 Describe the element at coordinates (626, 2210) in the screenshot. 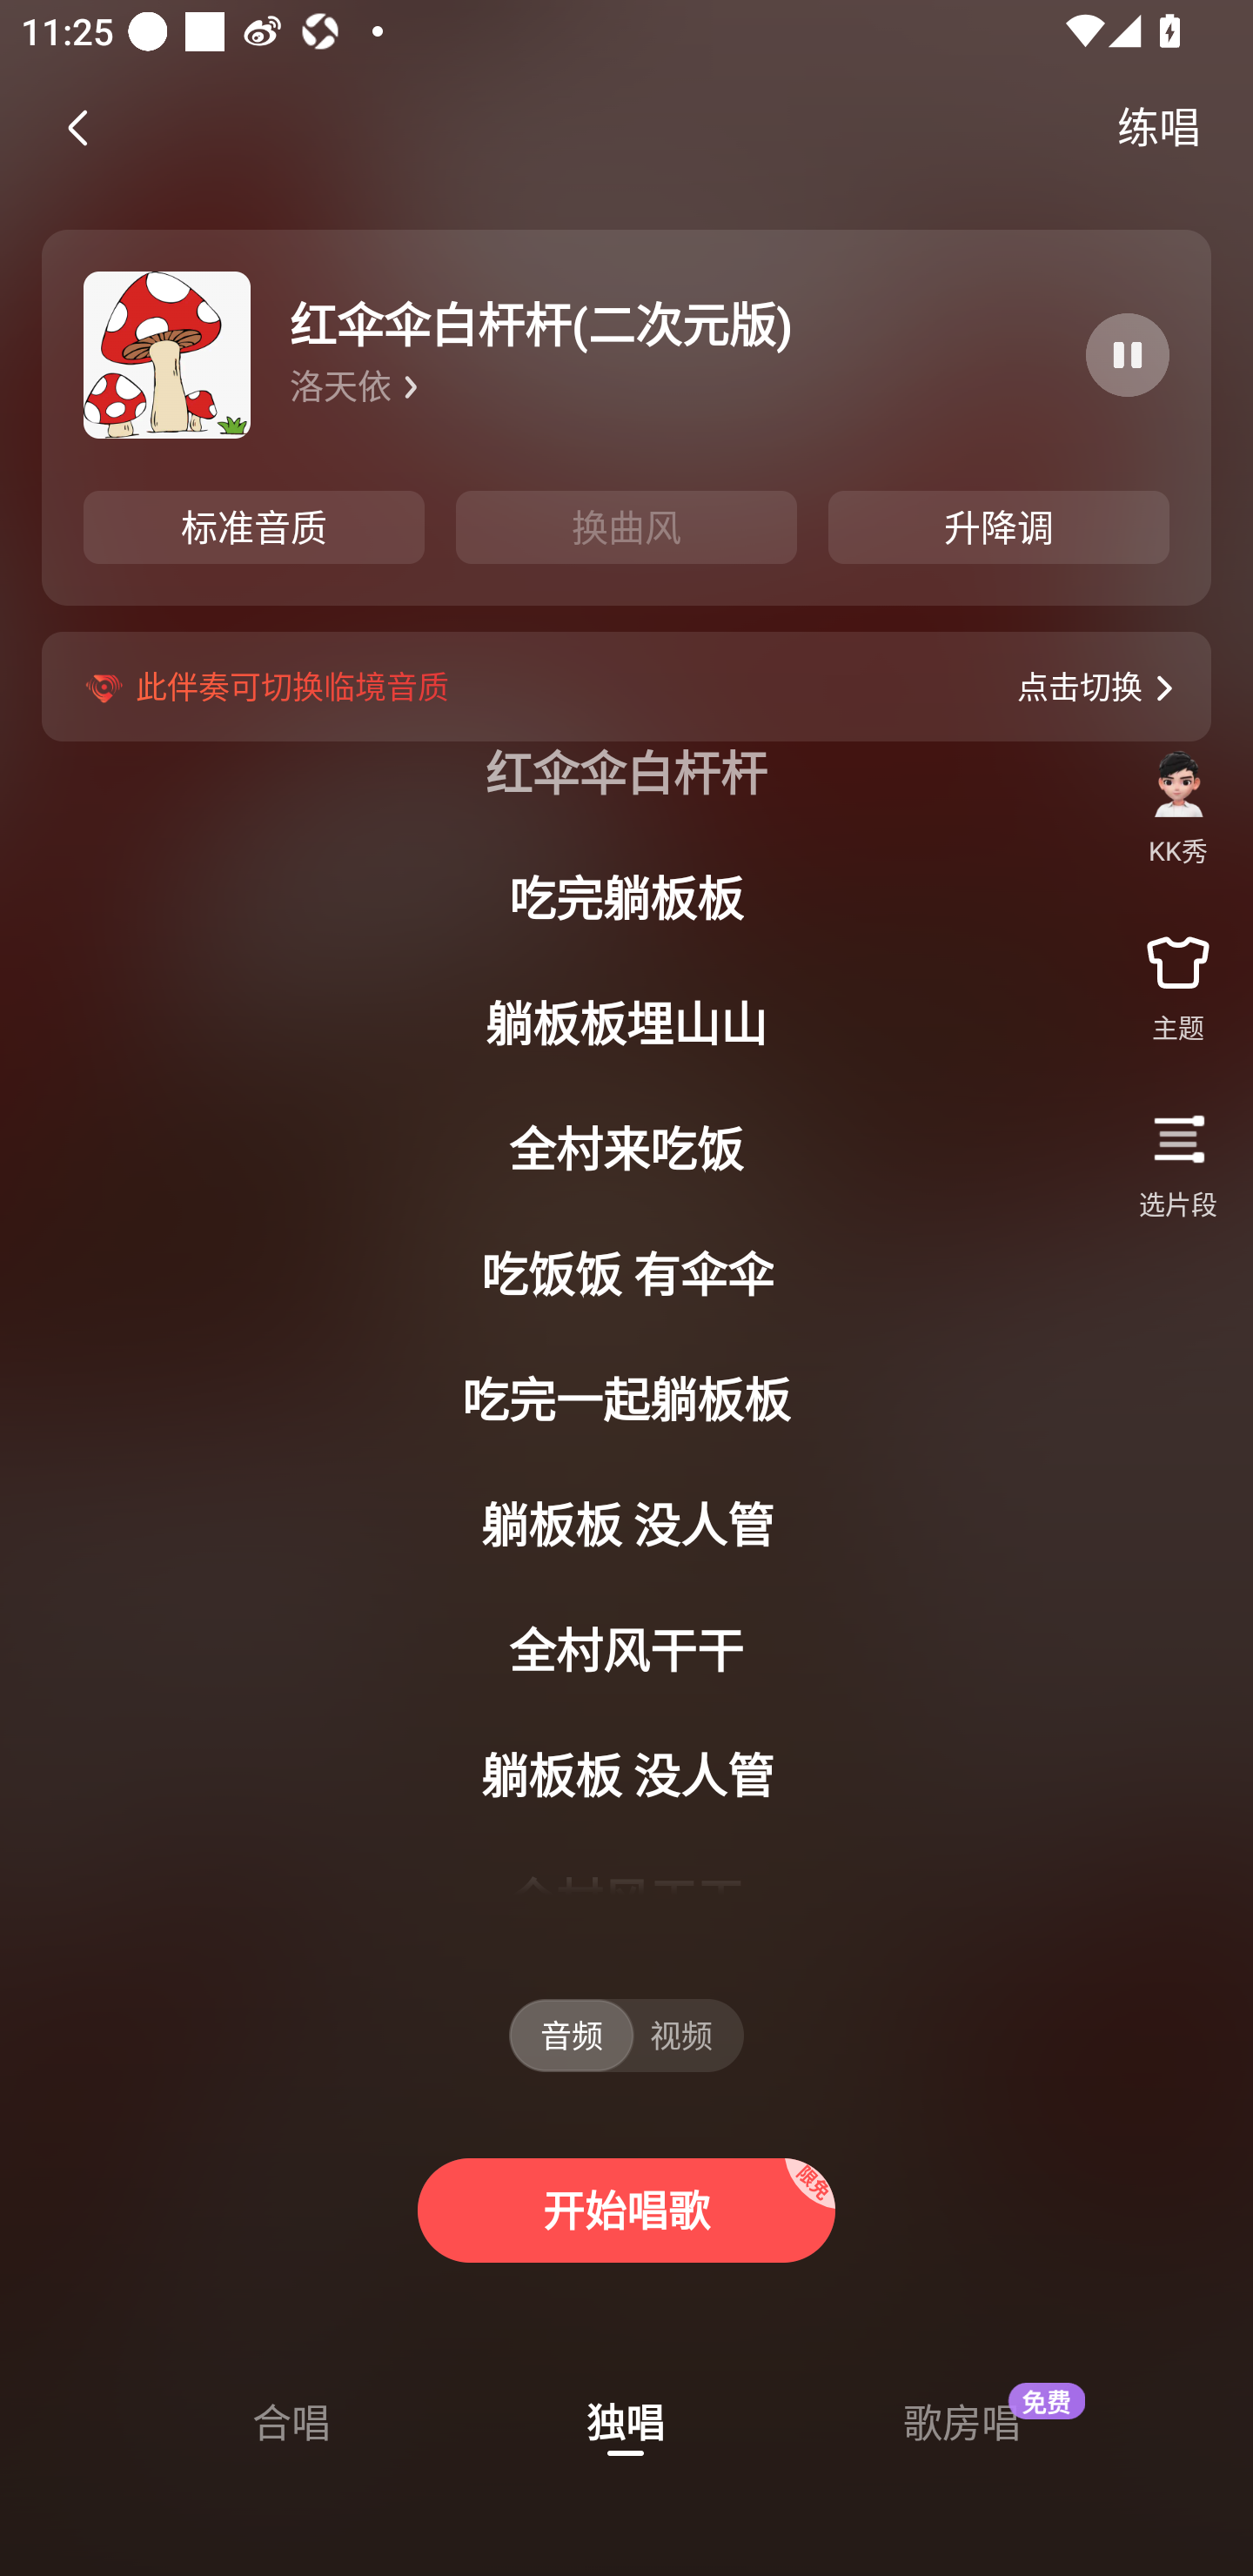

I see `开始唱歌` at that location.